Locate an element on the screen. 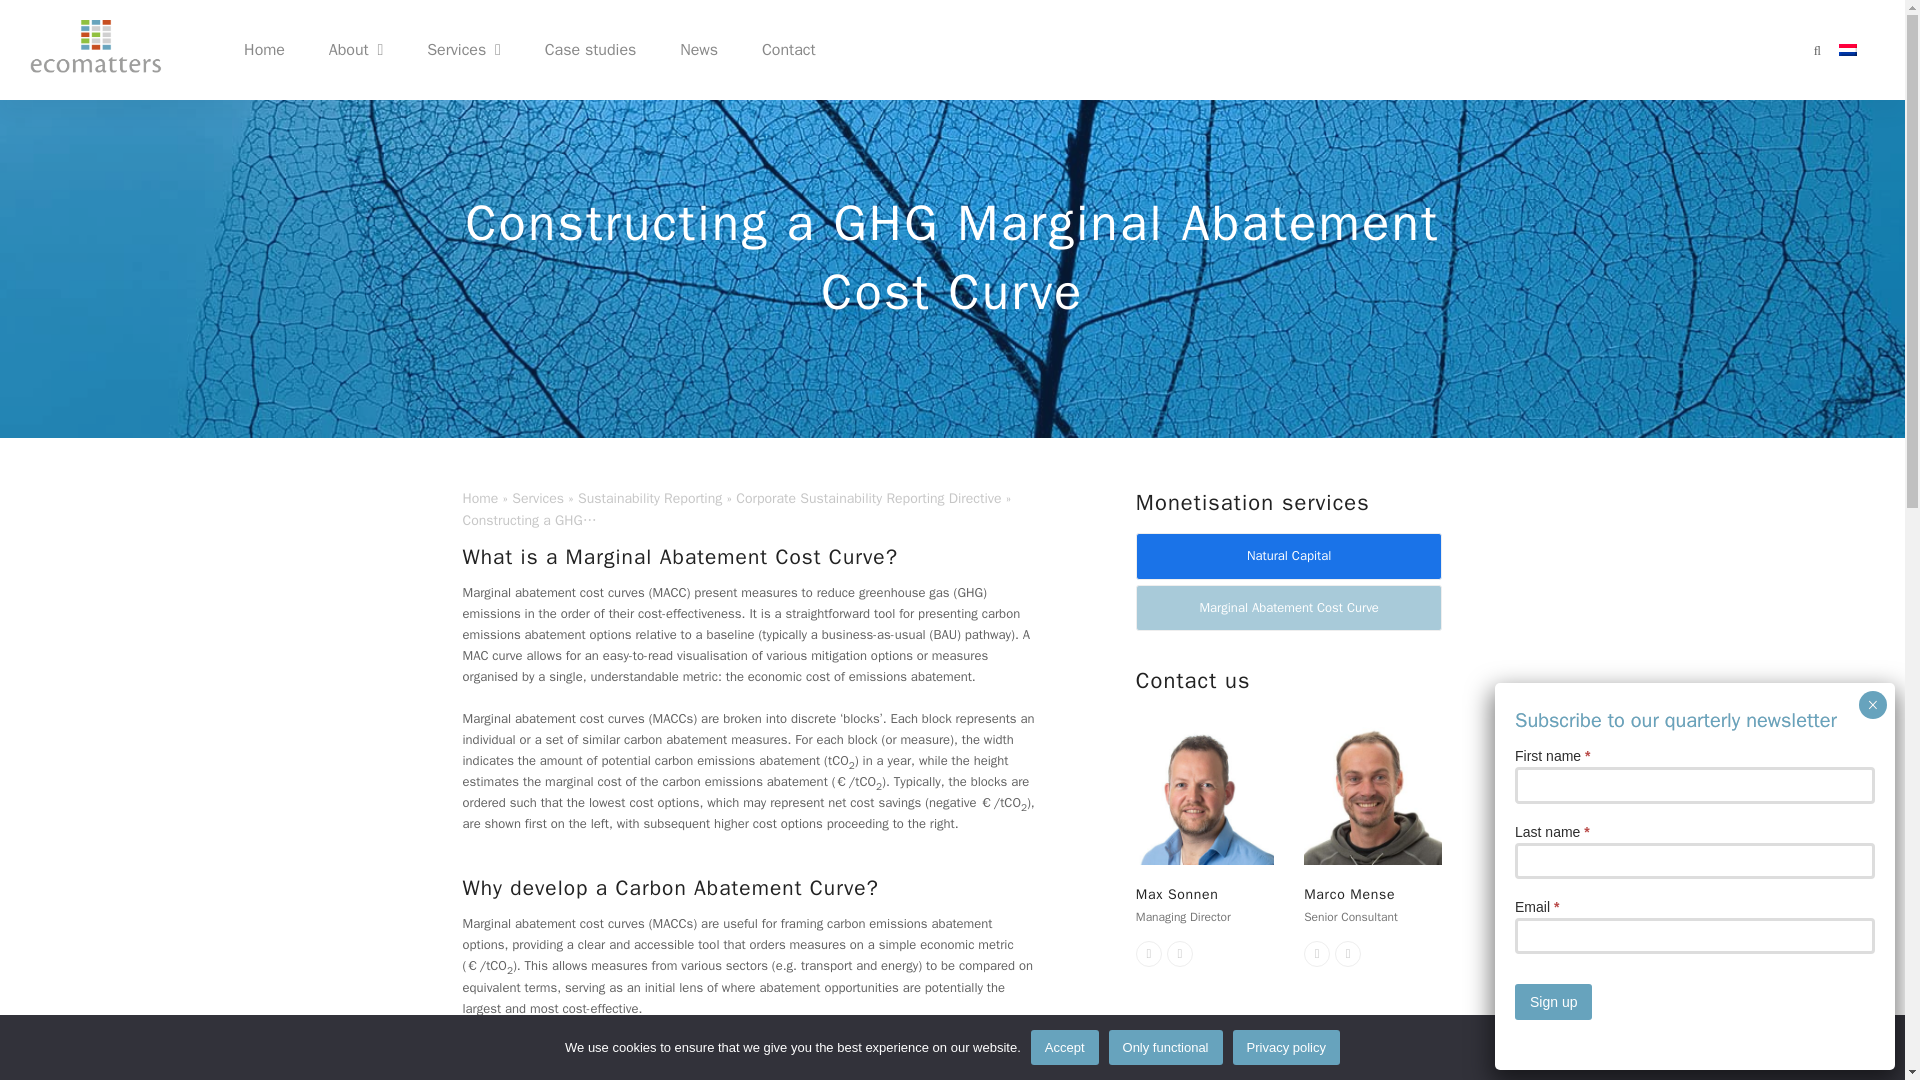 The image size is (1920, 1080). Max Sonnen is located at coordinates (1205, 794).